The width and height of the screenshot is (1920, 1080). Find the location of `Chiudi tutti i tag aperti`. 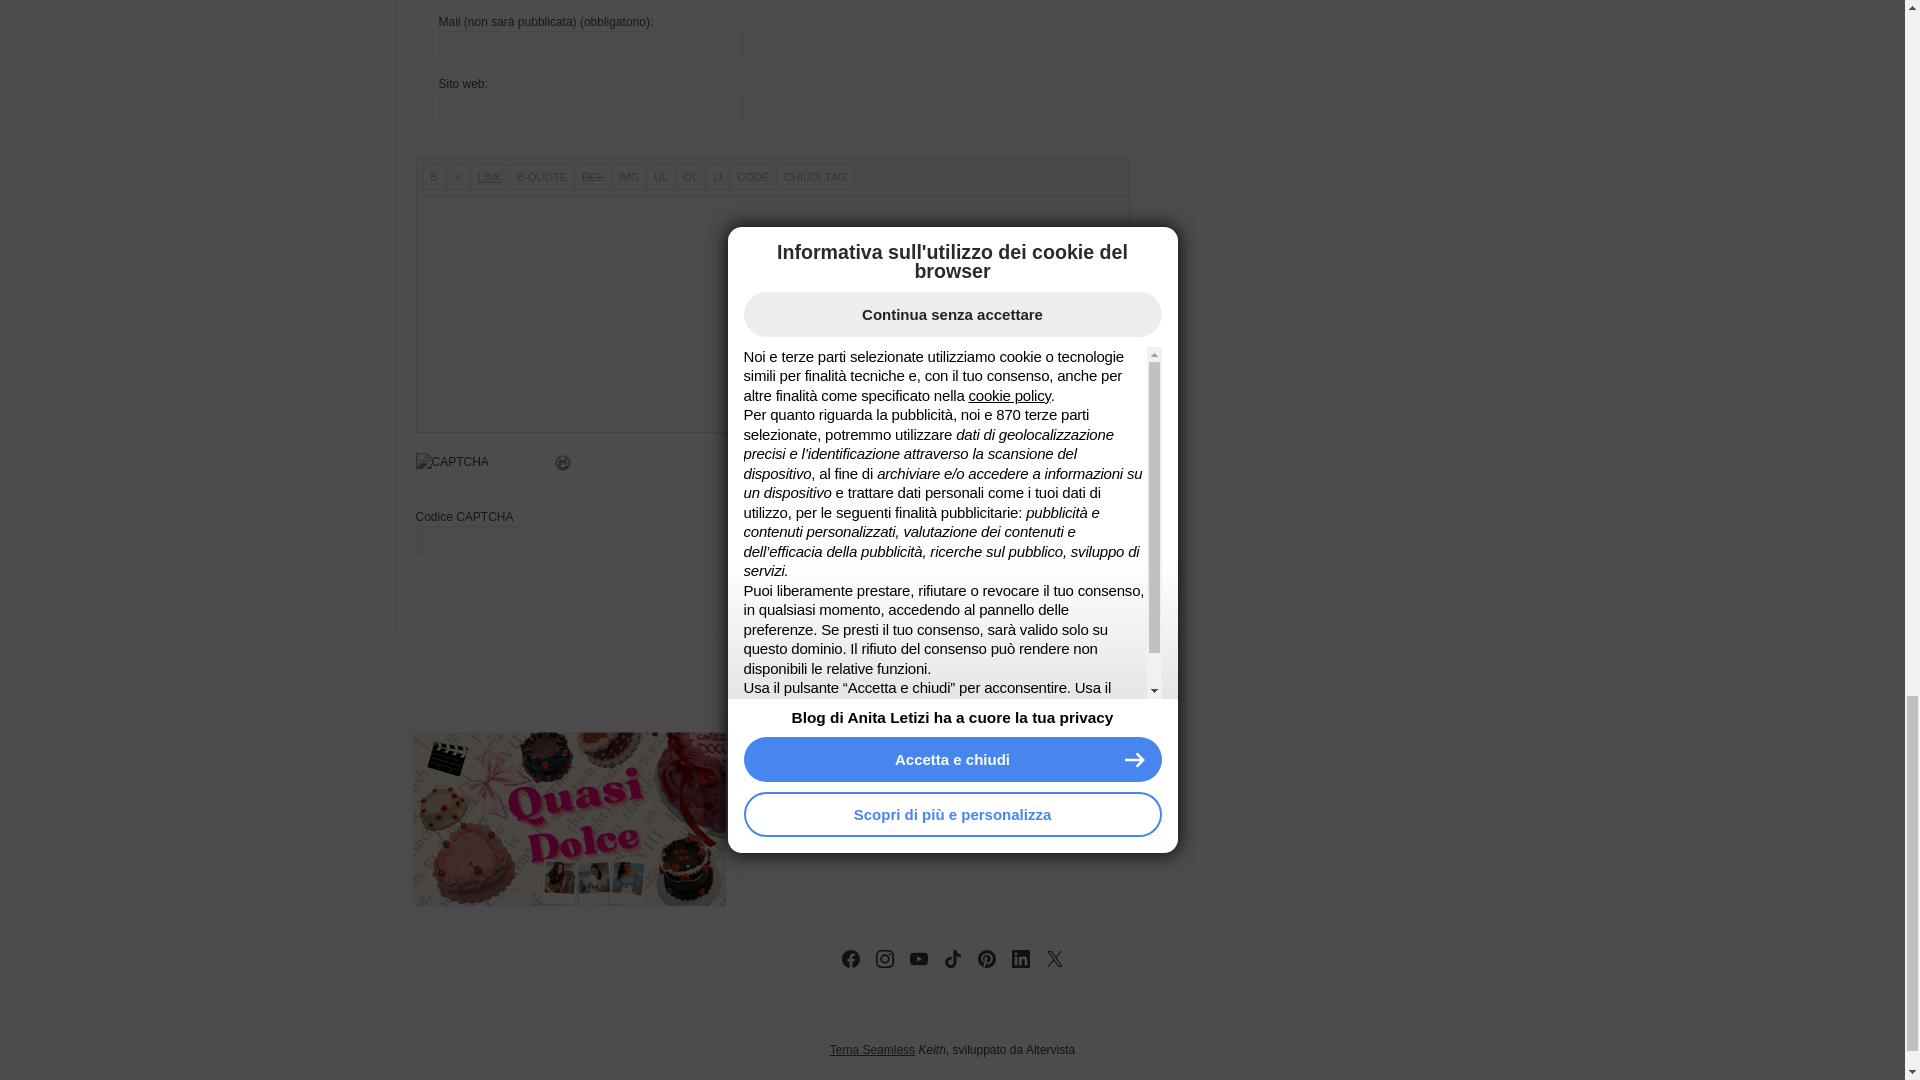

Chiudi tutti i tag aperti is located at coordinates (814, 177).